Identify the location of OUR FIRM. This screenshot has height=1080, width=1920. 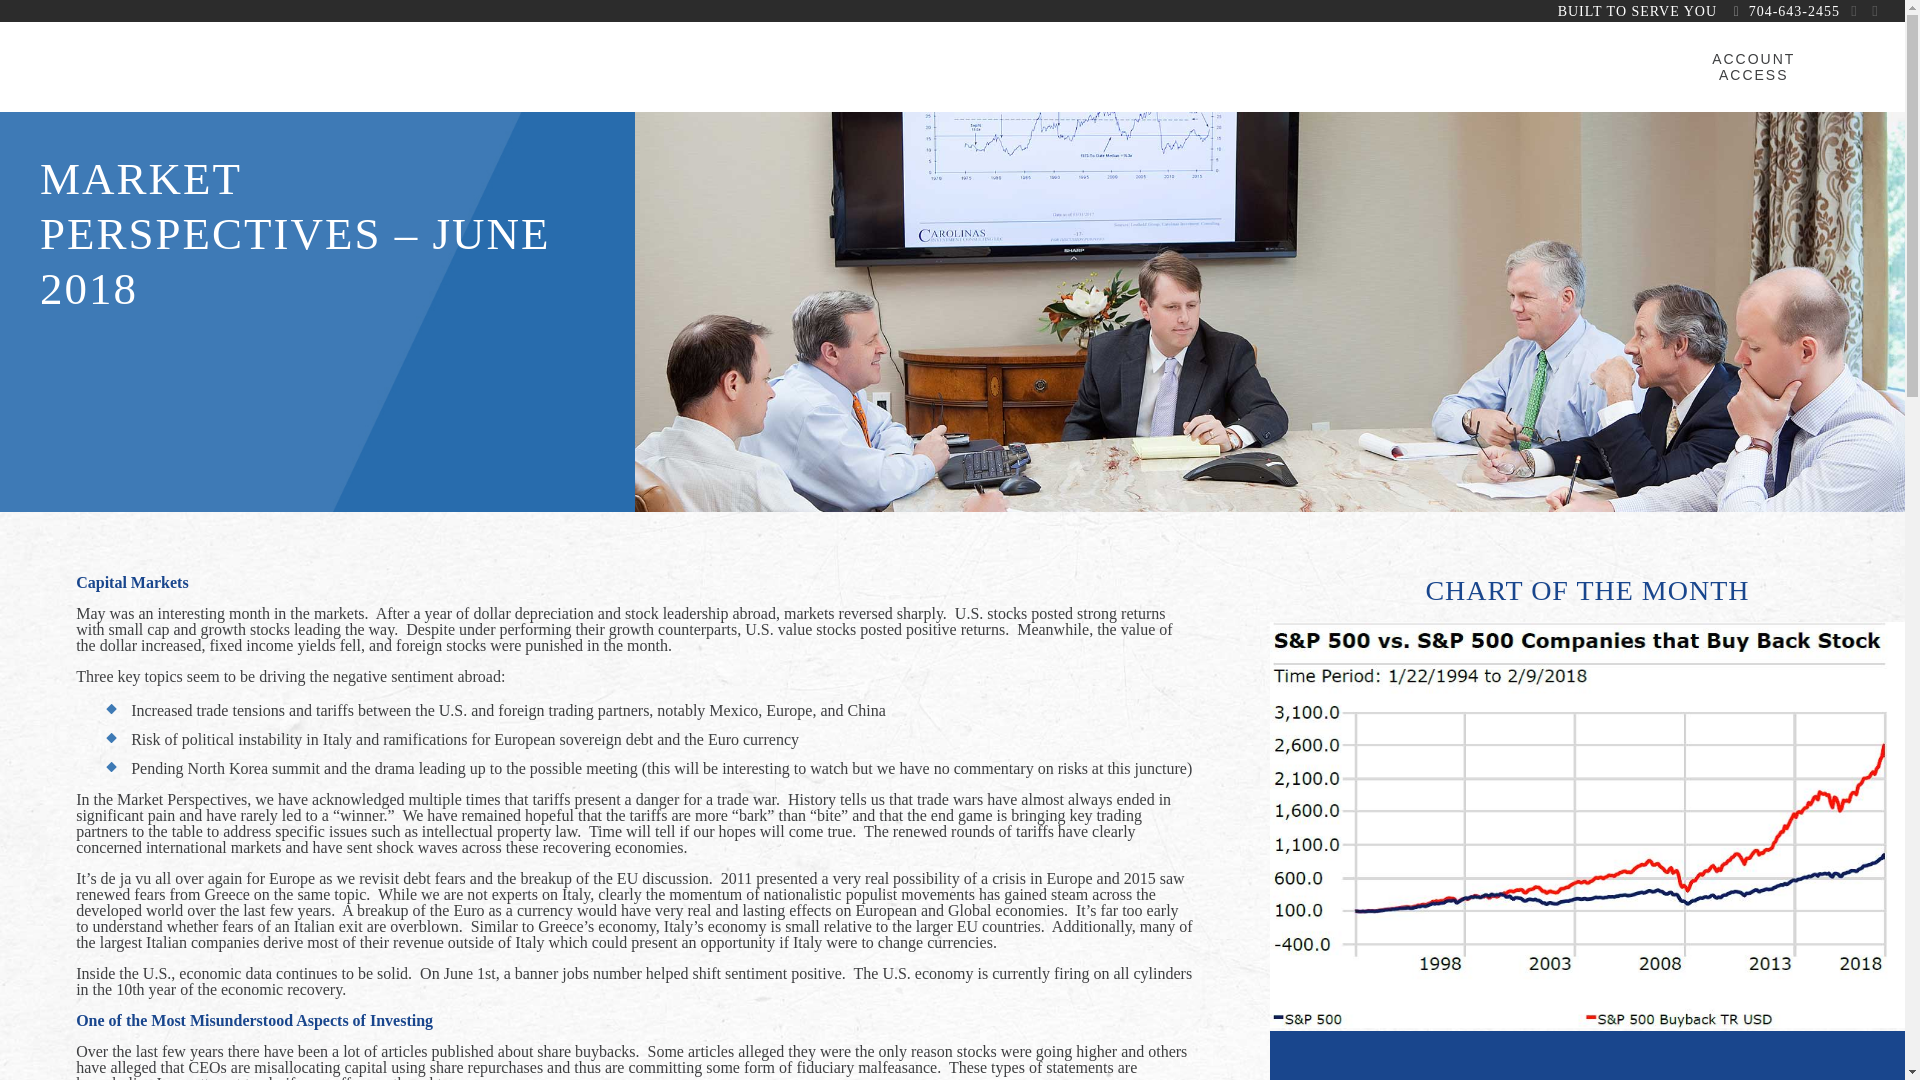
(800, 66).